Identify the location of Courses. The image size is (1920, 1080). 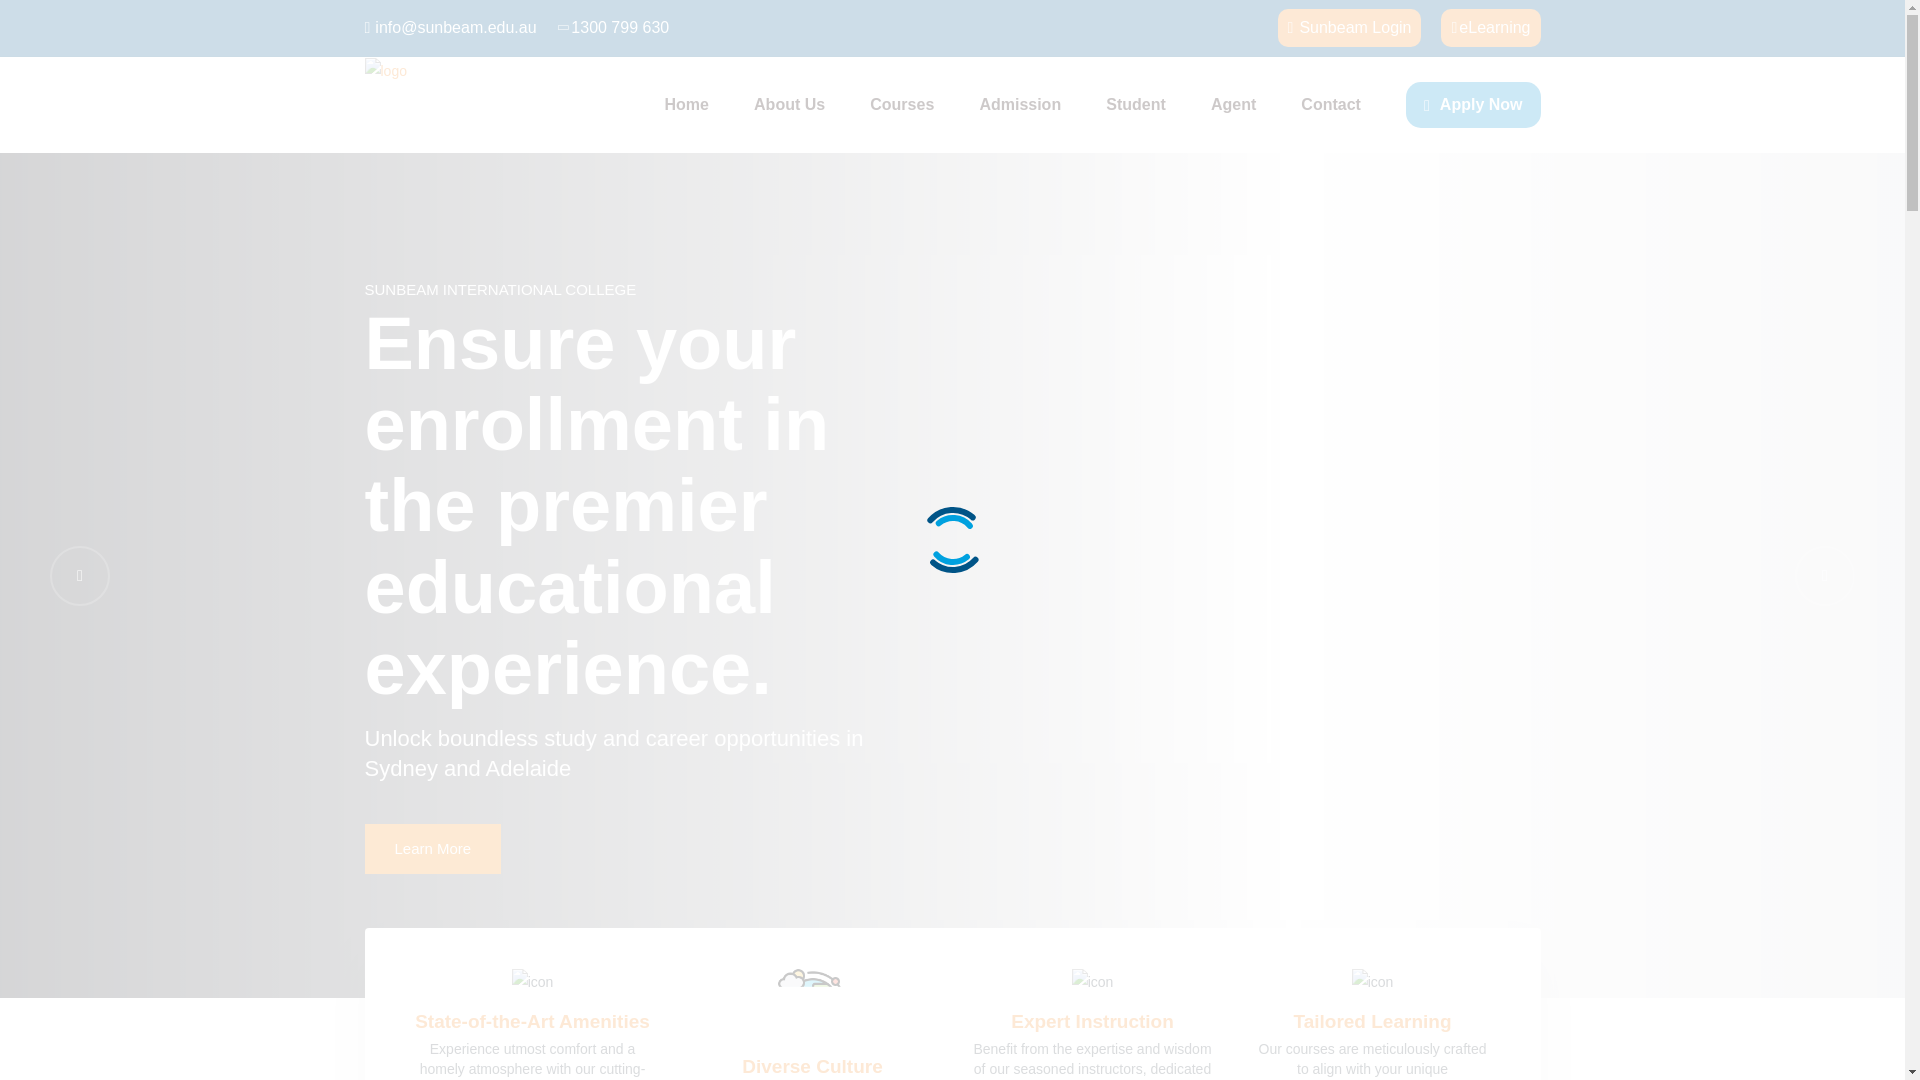
(901, 105).